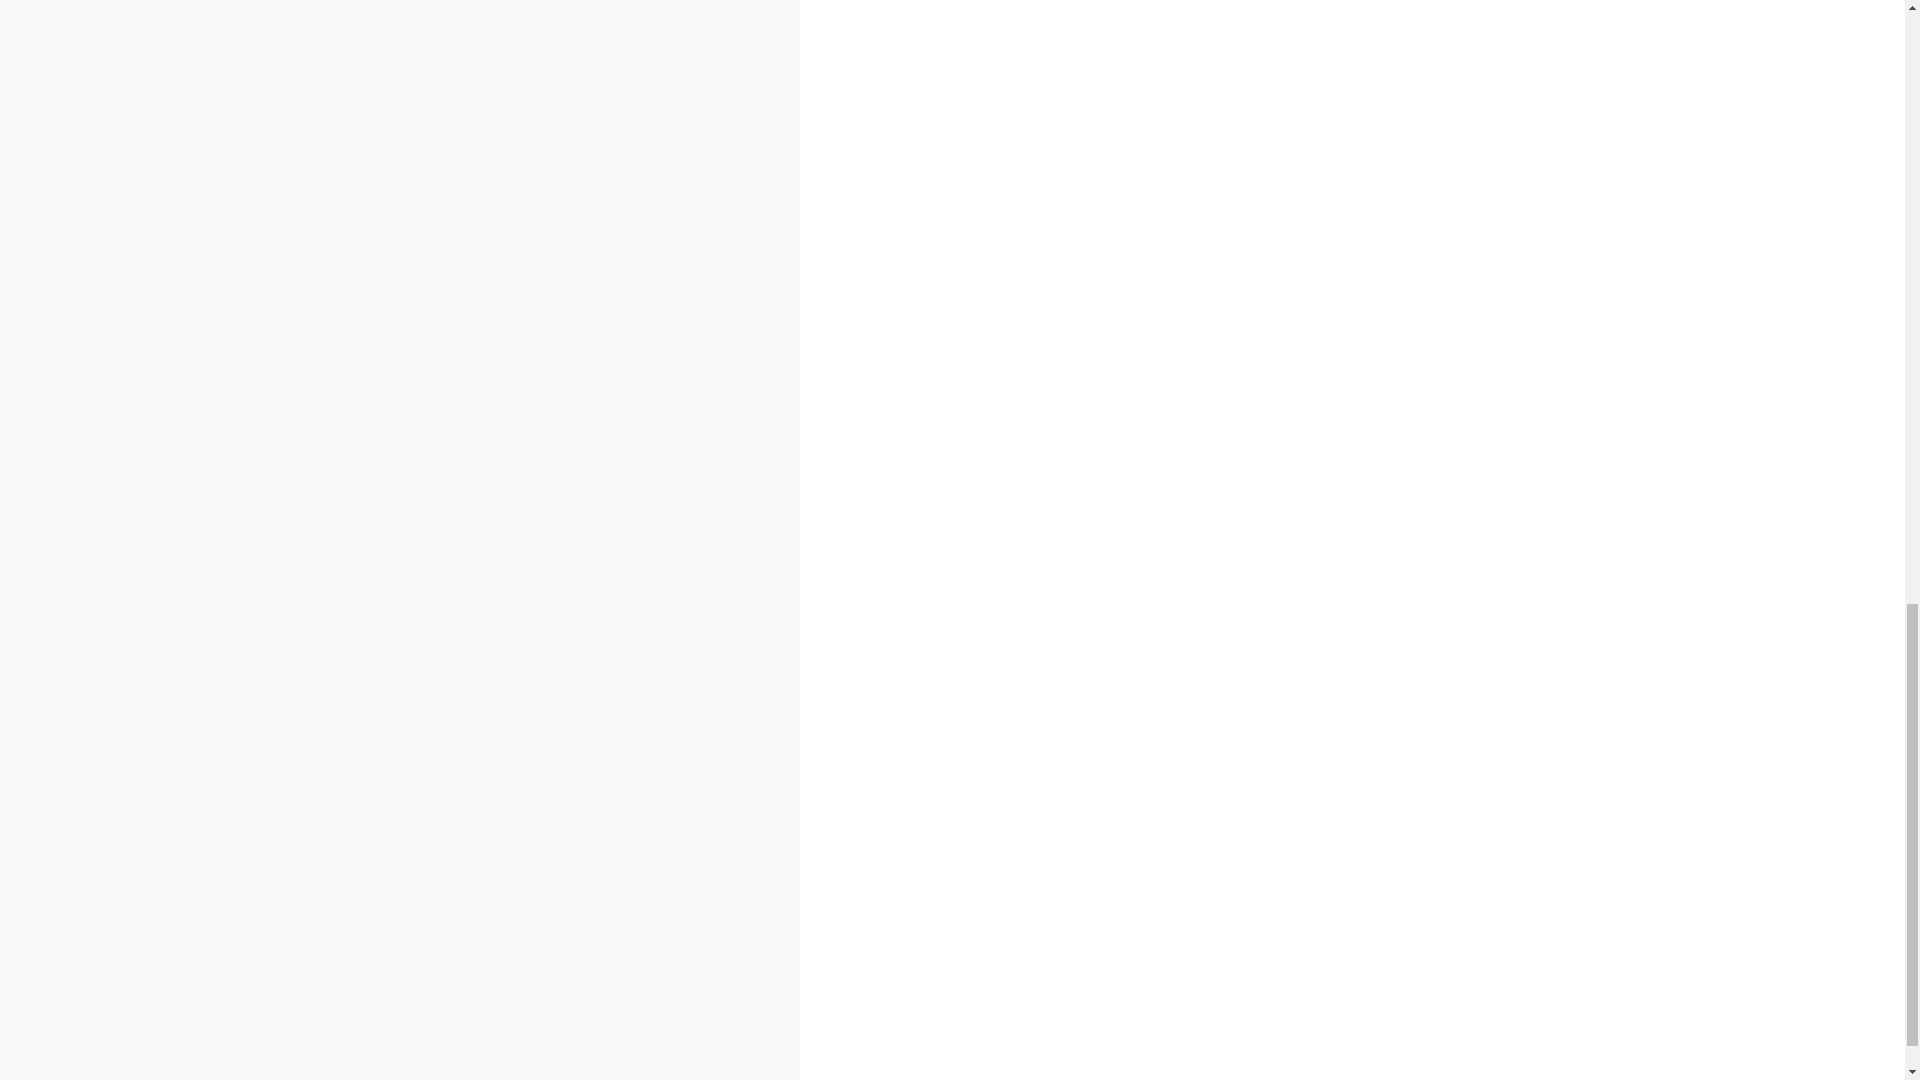 The image size is (1920, 1080). What do you see at coordinates (184, 908) in the screenshot?
I see `September 2022` at bounding box center [184, 908].